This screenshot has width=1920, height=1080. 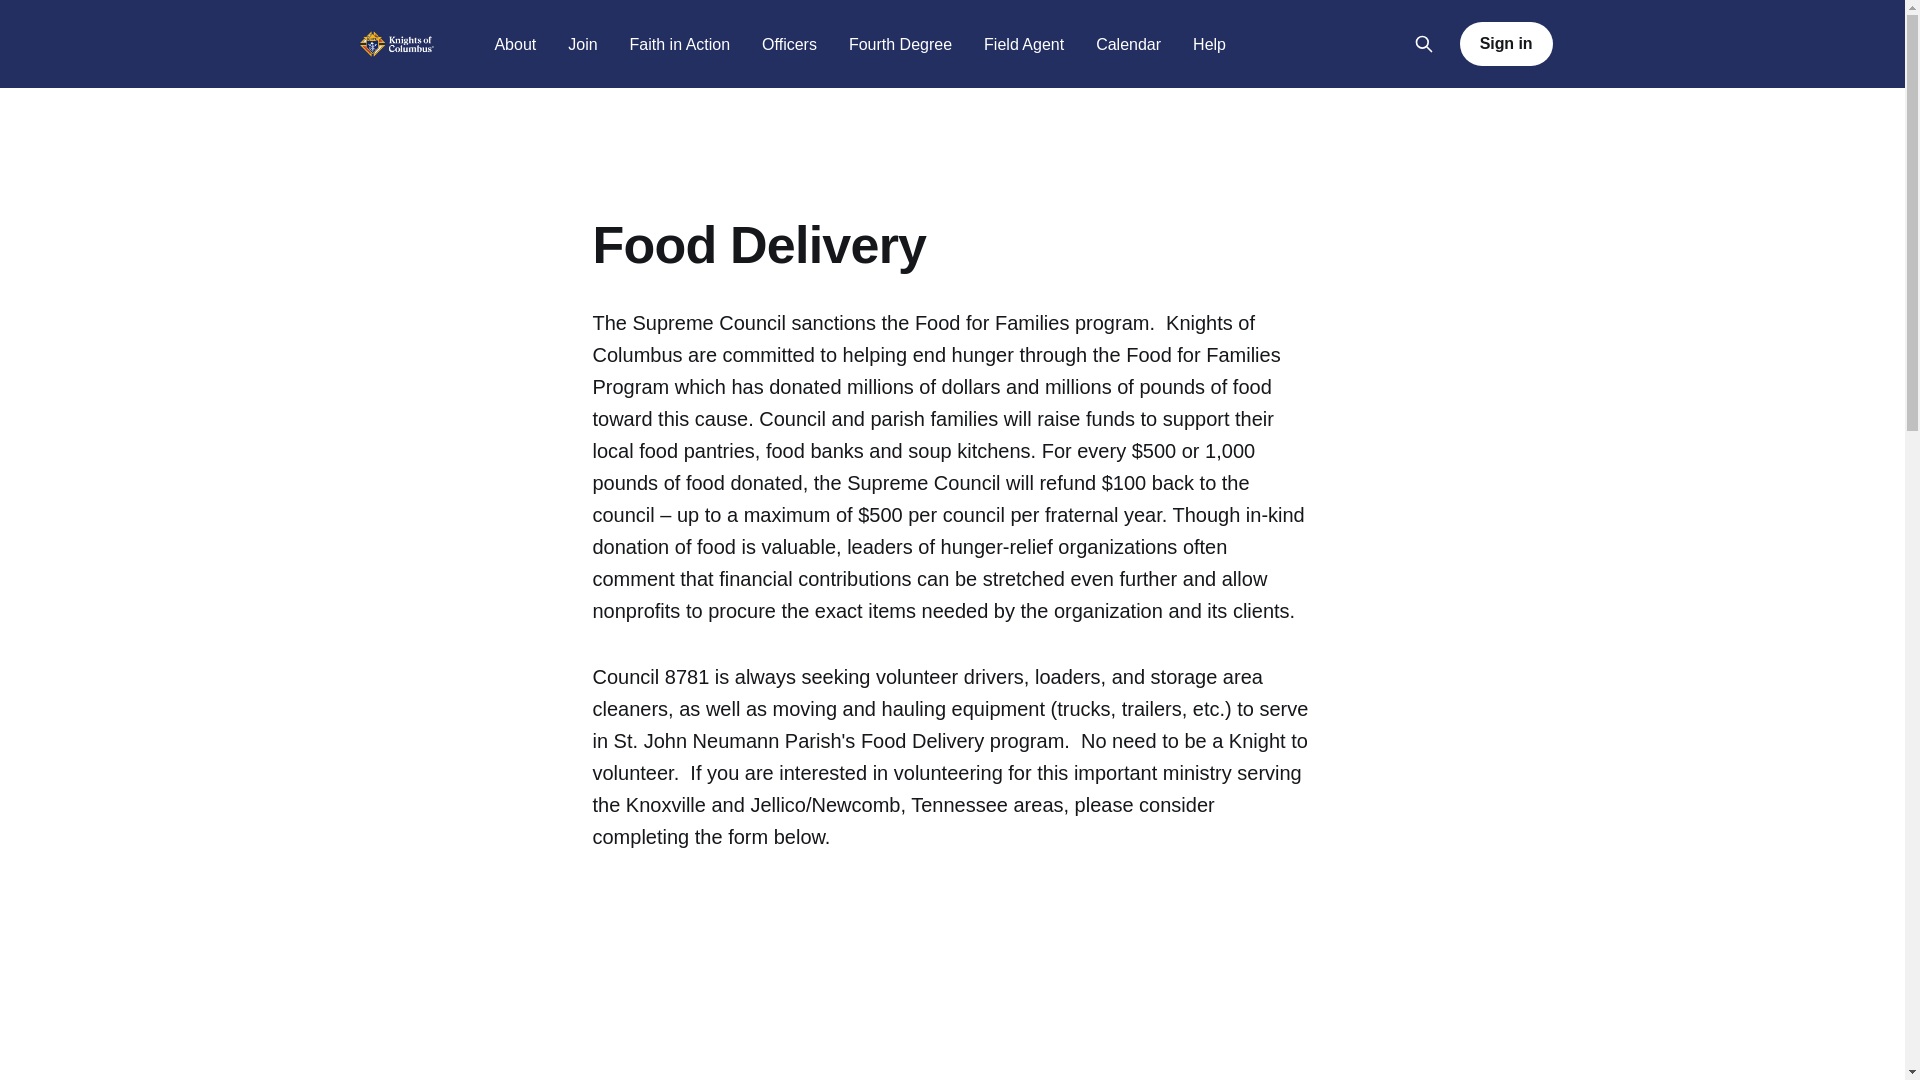 I want to click on Faith in Action, so click(x=680, y=44).